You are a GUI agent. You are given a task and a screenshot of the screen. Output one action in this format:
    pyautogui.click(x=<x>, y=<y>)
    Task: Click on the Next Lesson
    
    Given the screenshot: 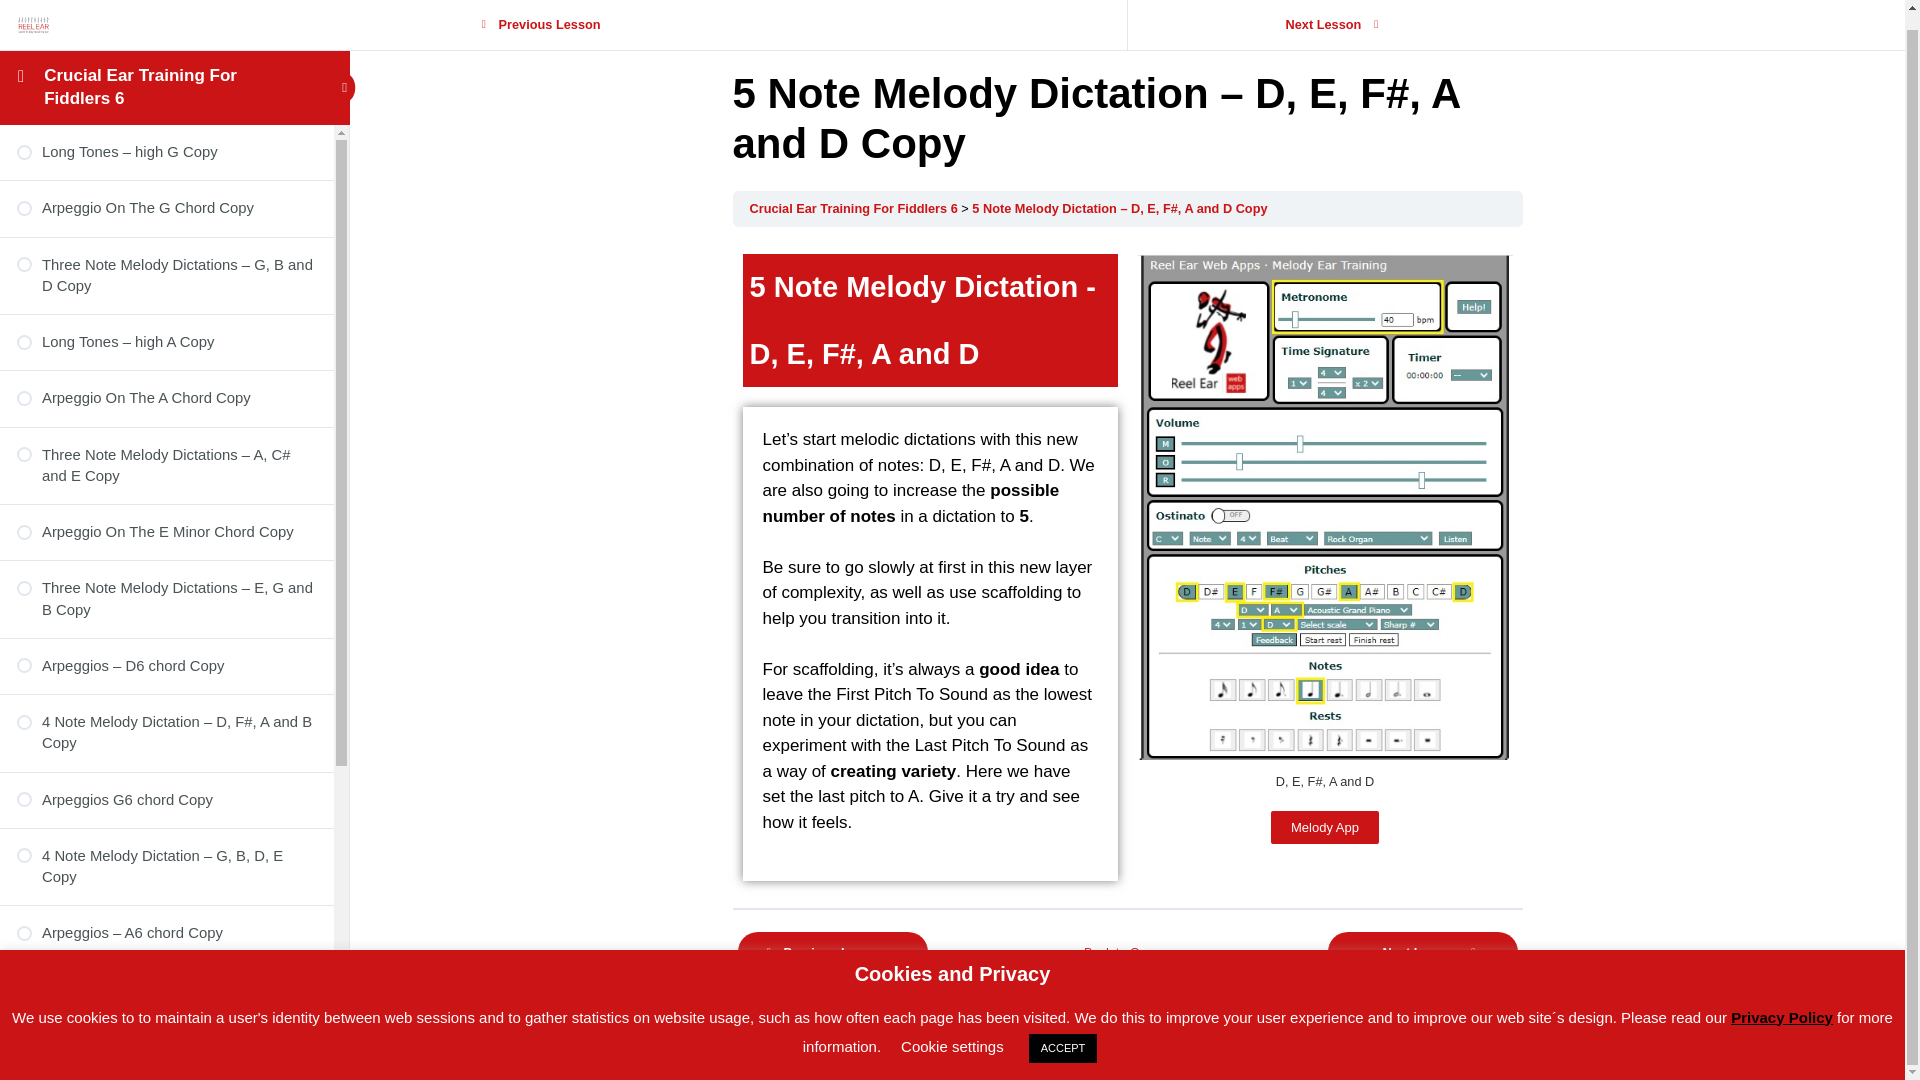 What is the action you would take?
    pyautogui.click(x=1325, y=14)
    